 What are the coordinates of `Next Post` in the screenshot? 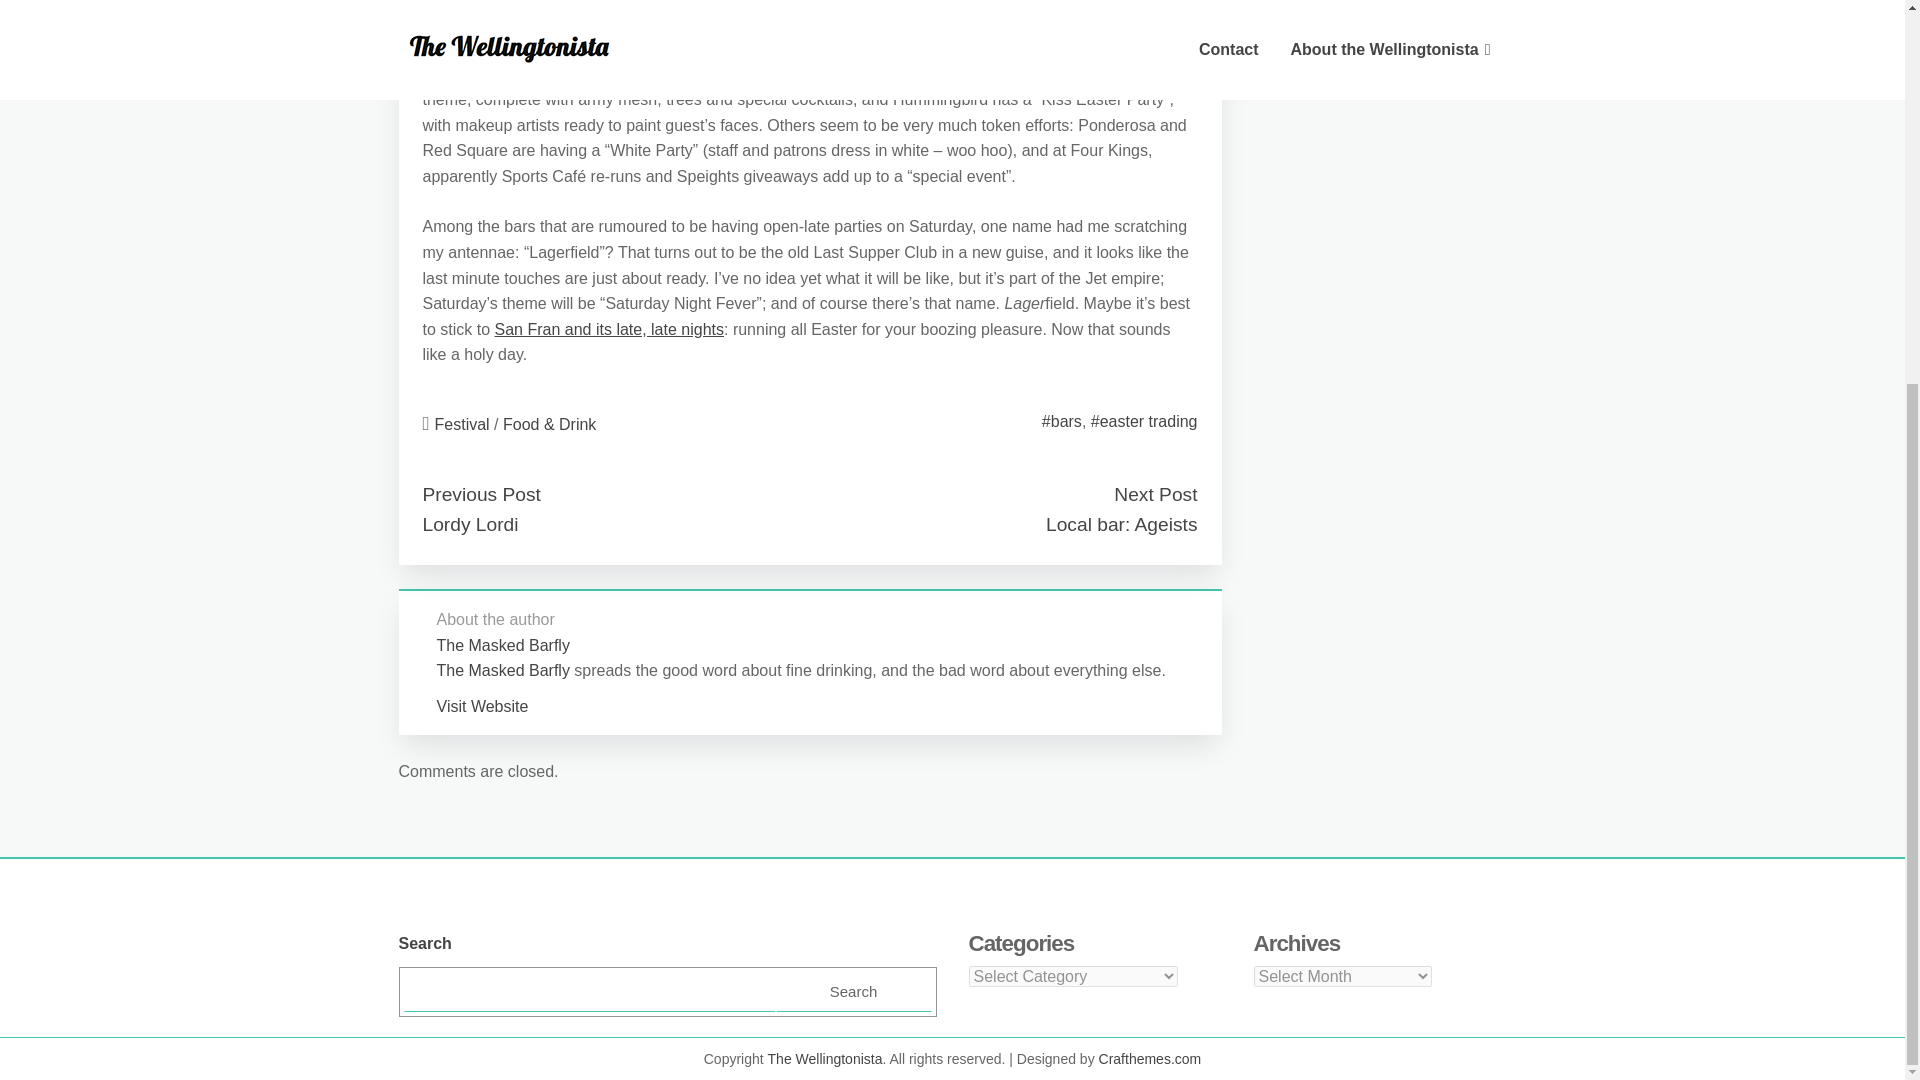 It's located at (1154, 494).